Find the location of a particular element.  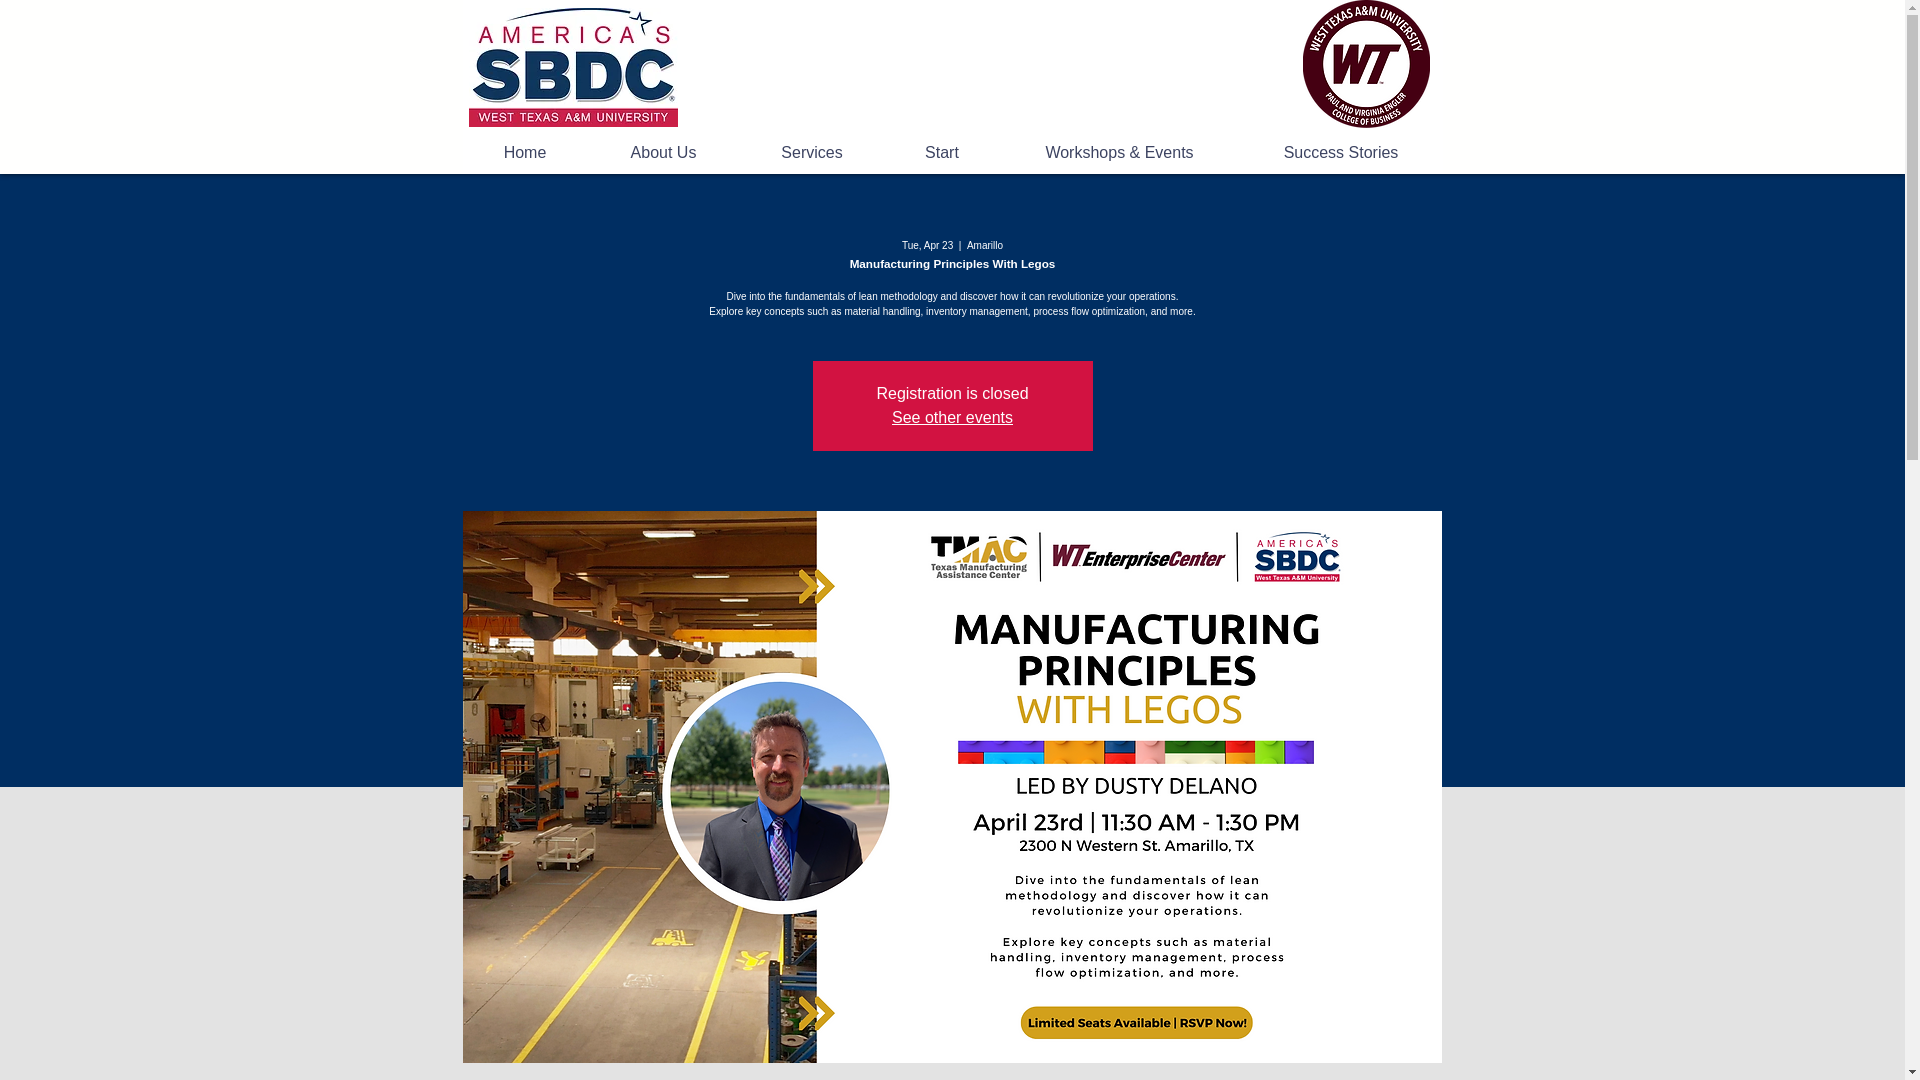

Services is located at coordinates (812, 153).